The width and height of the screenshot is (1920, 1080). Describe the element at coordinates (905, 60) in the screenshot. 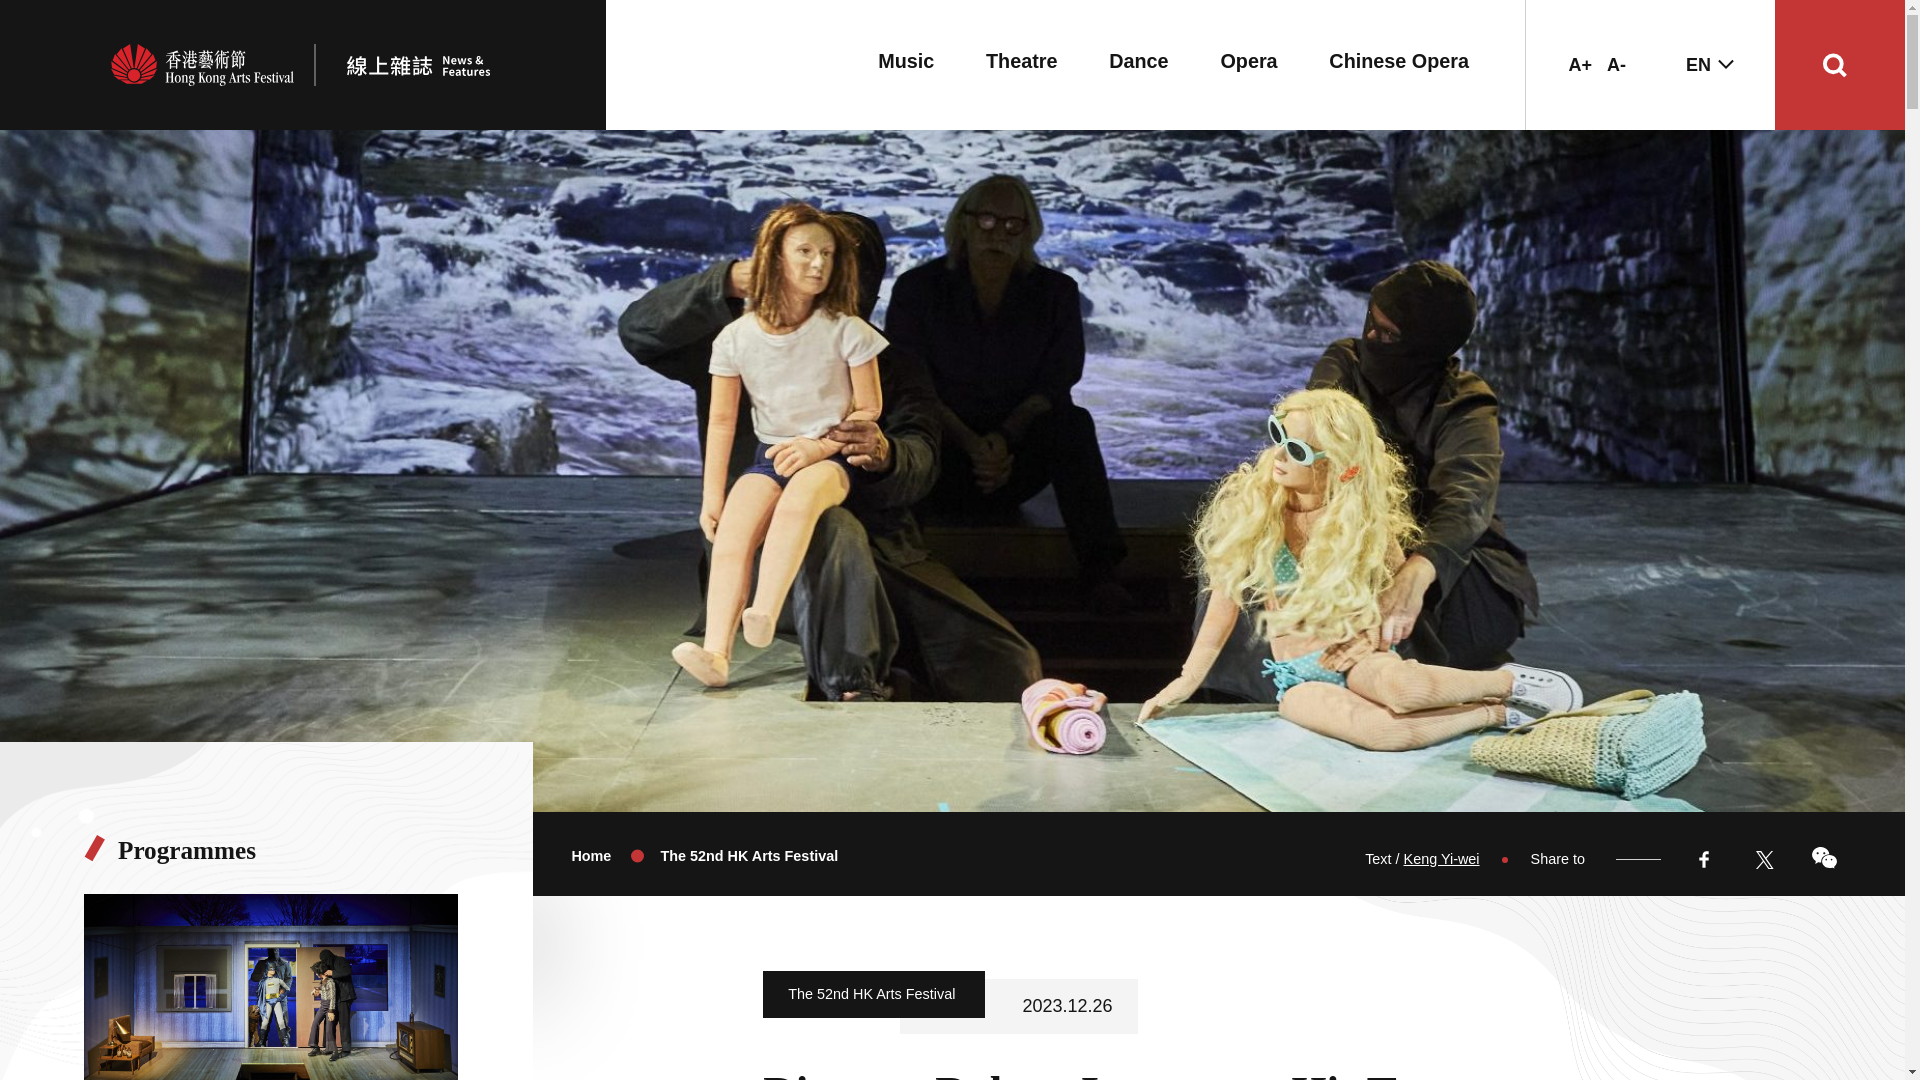

I see `Music` at that location.